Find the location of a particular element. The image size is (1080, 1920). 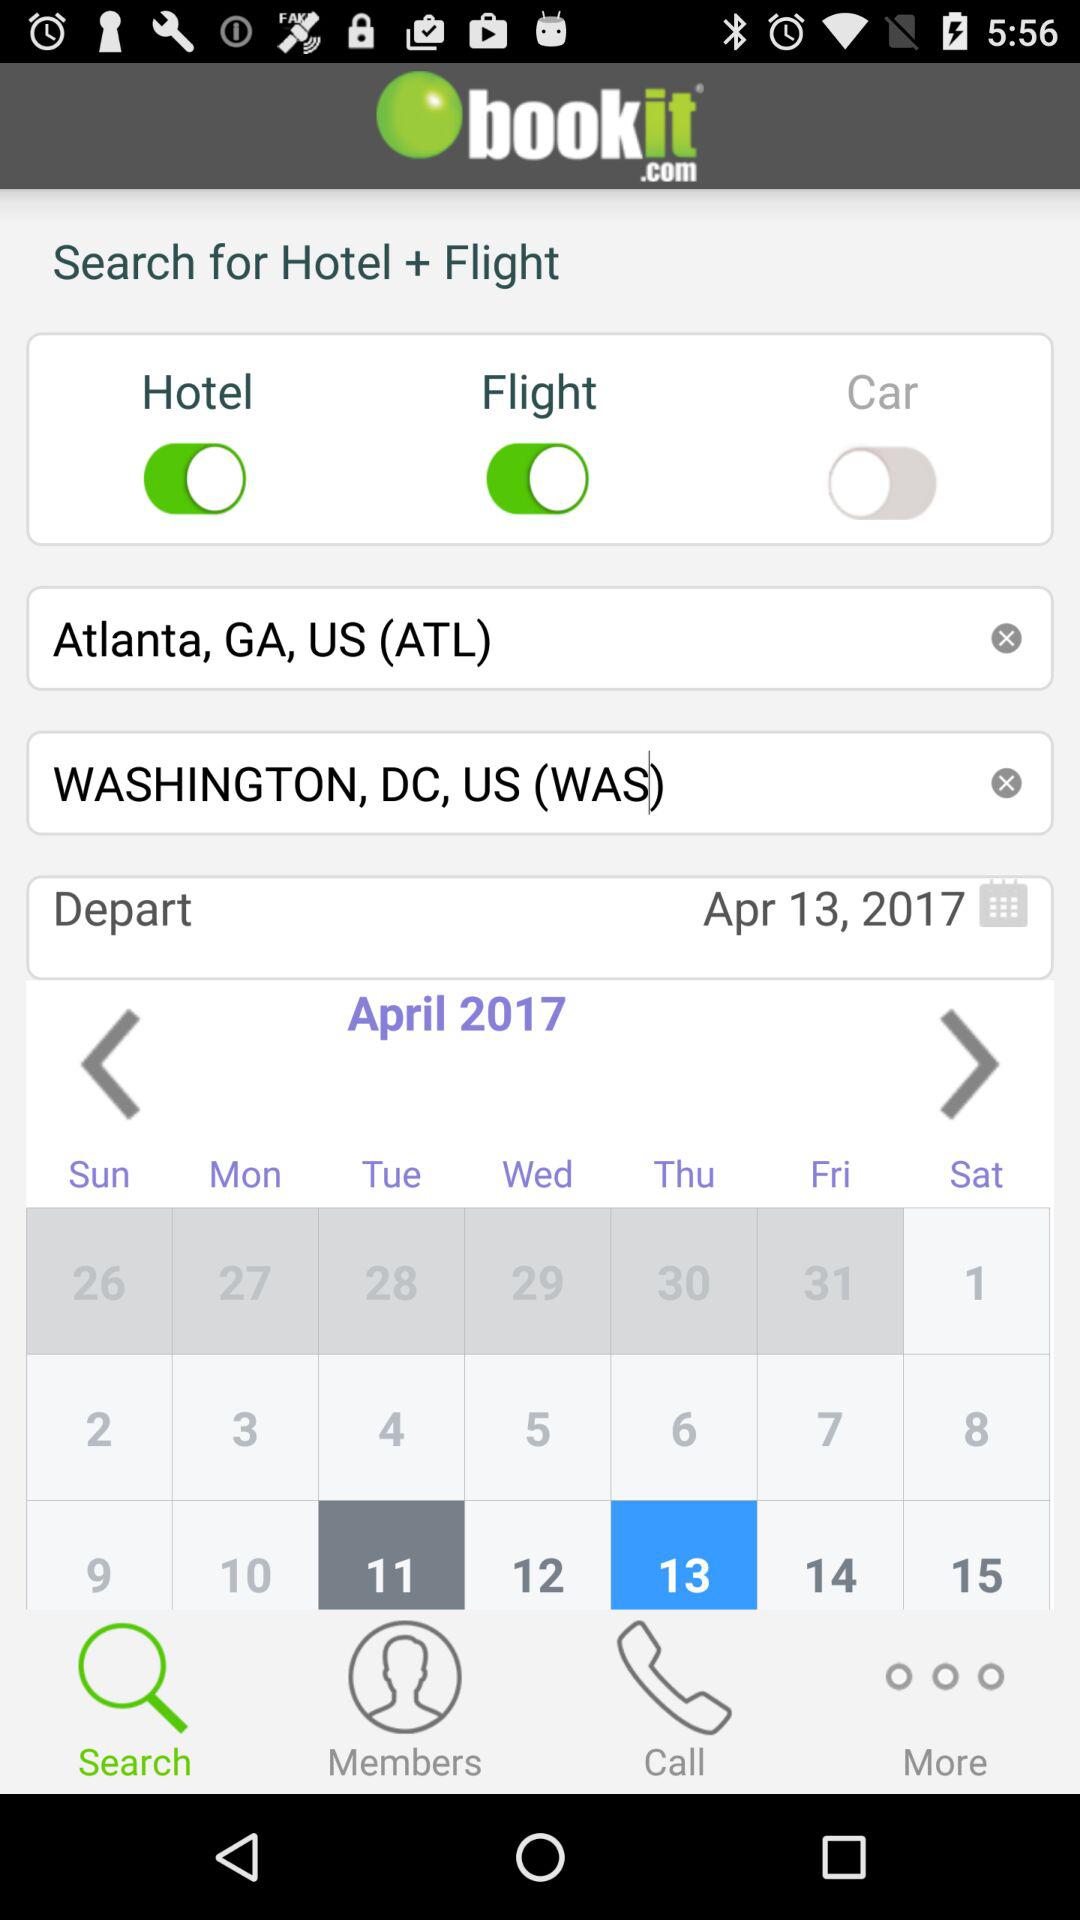

press item above 26 icon is located at coordinates (99, 1178).